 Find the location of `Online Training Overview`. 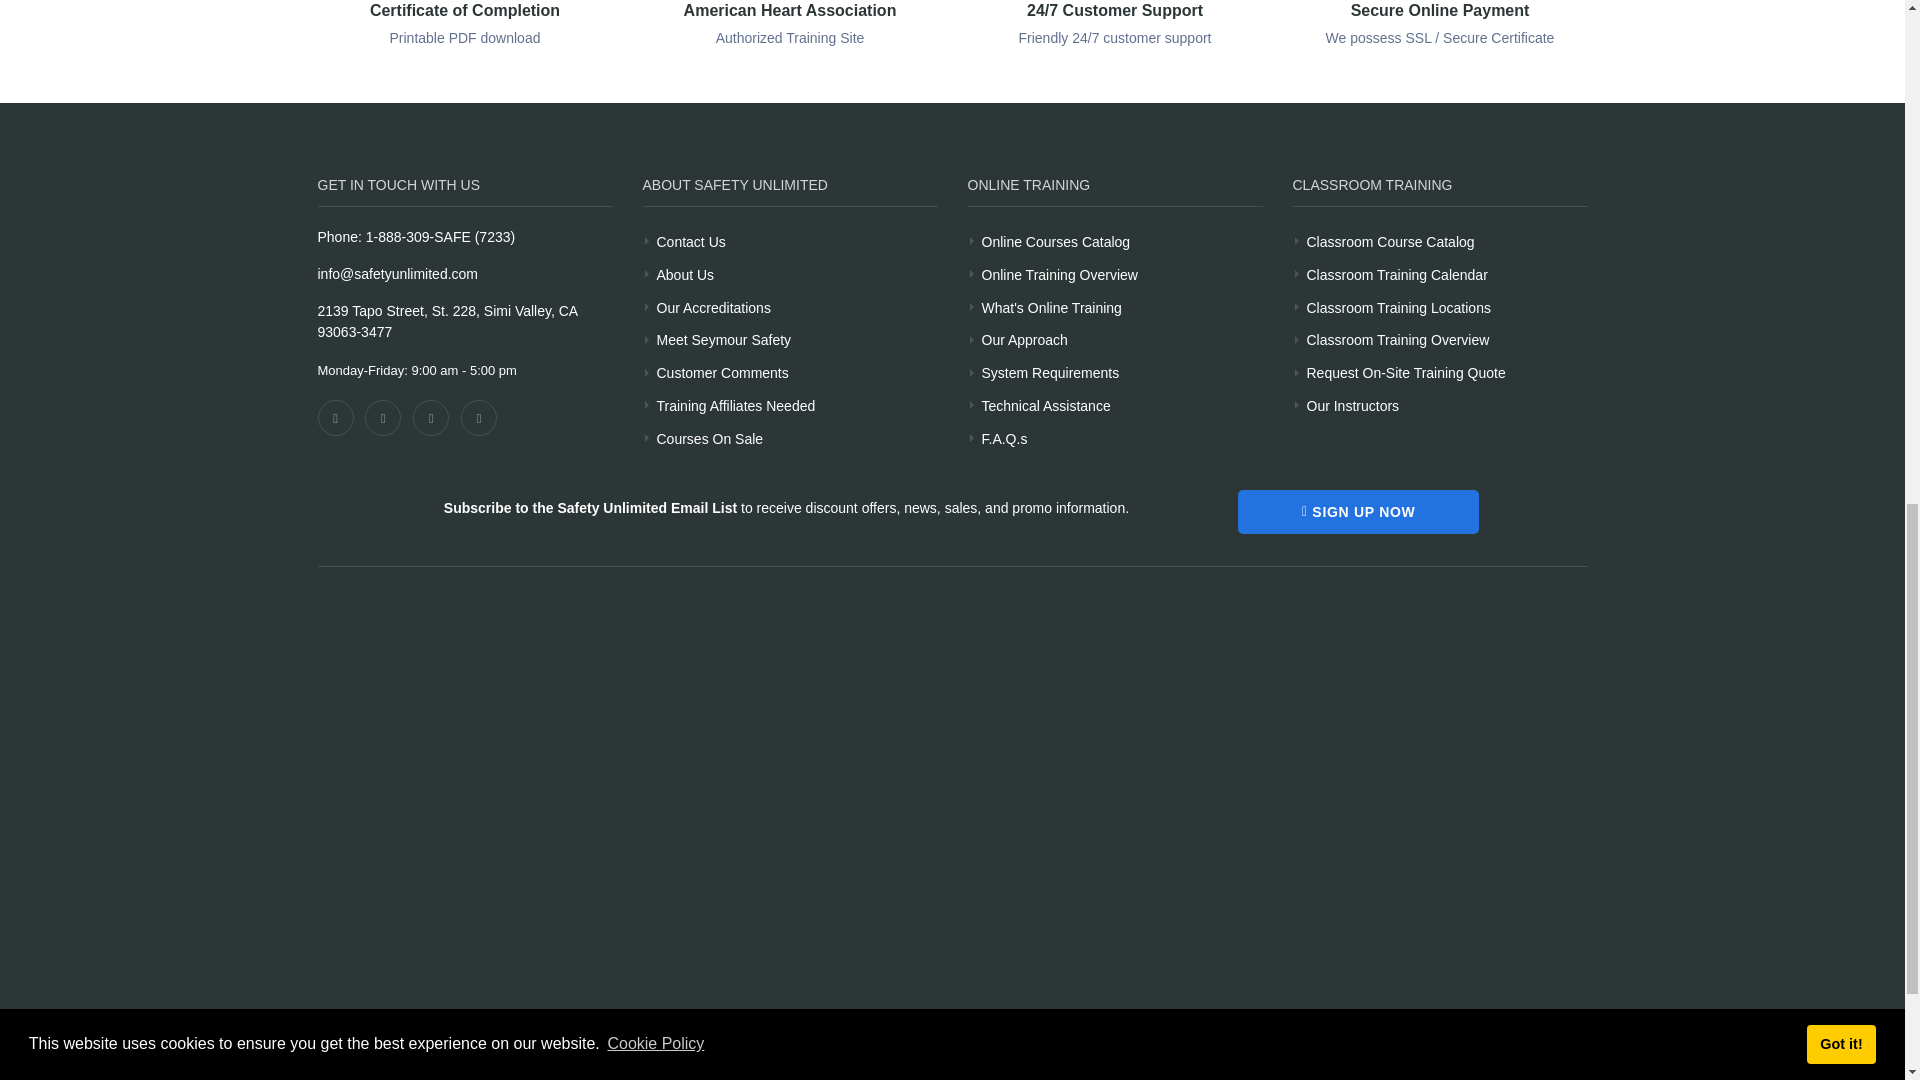

Online Training Overview is located at coordinates (1060, 272).